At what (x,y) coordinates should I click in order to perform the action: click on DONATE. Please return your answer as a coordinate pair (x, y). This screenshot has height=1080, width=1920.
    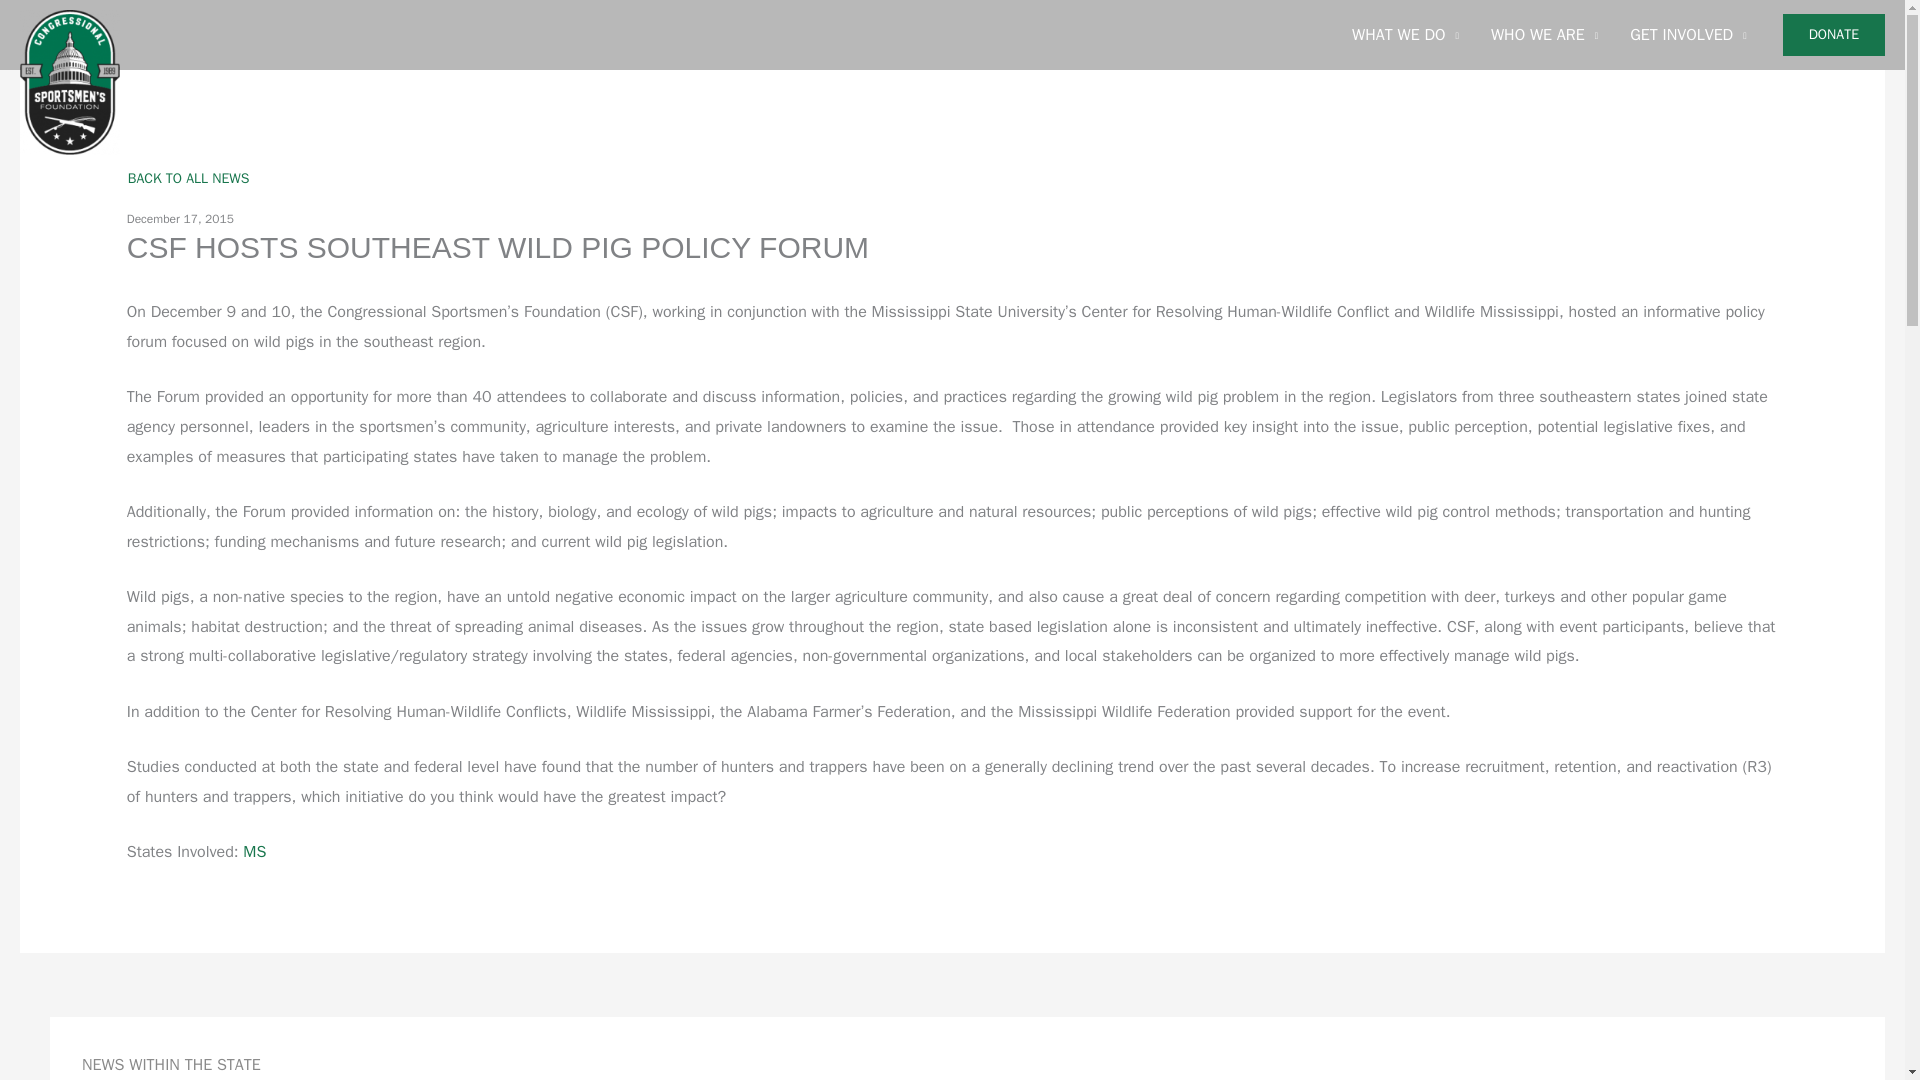
    Looking at the image, I should click on (1834, 35).